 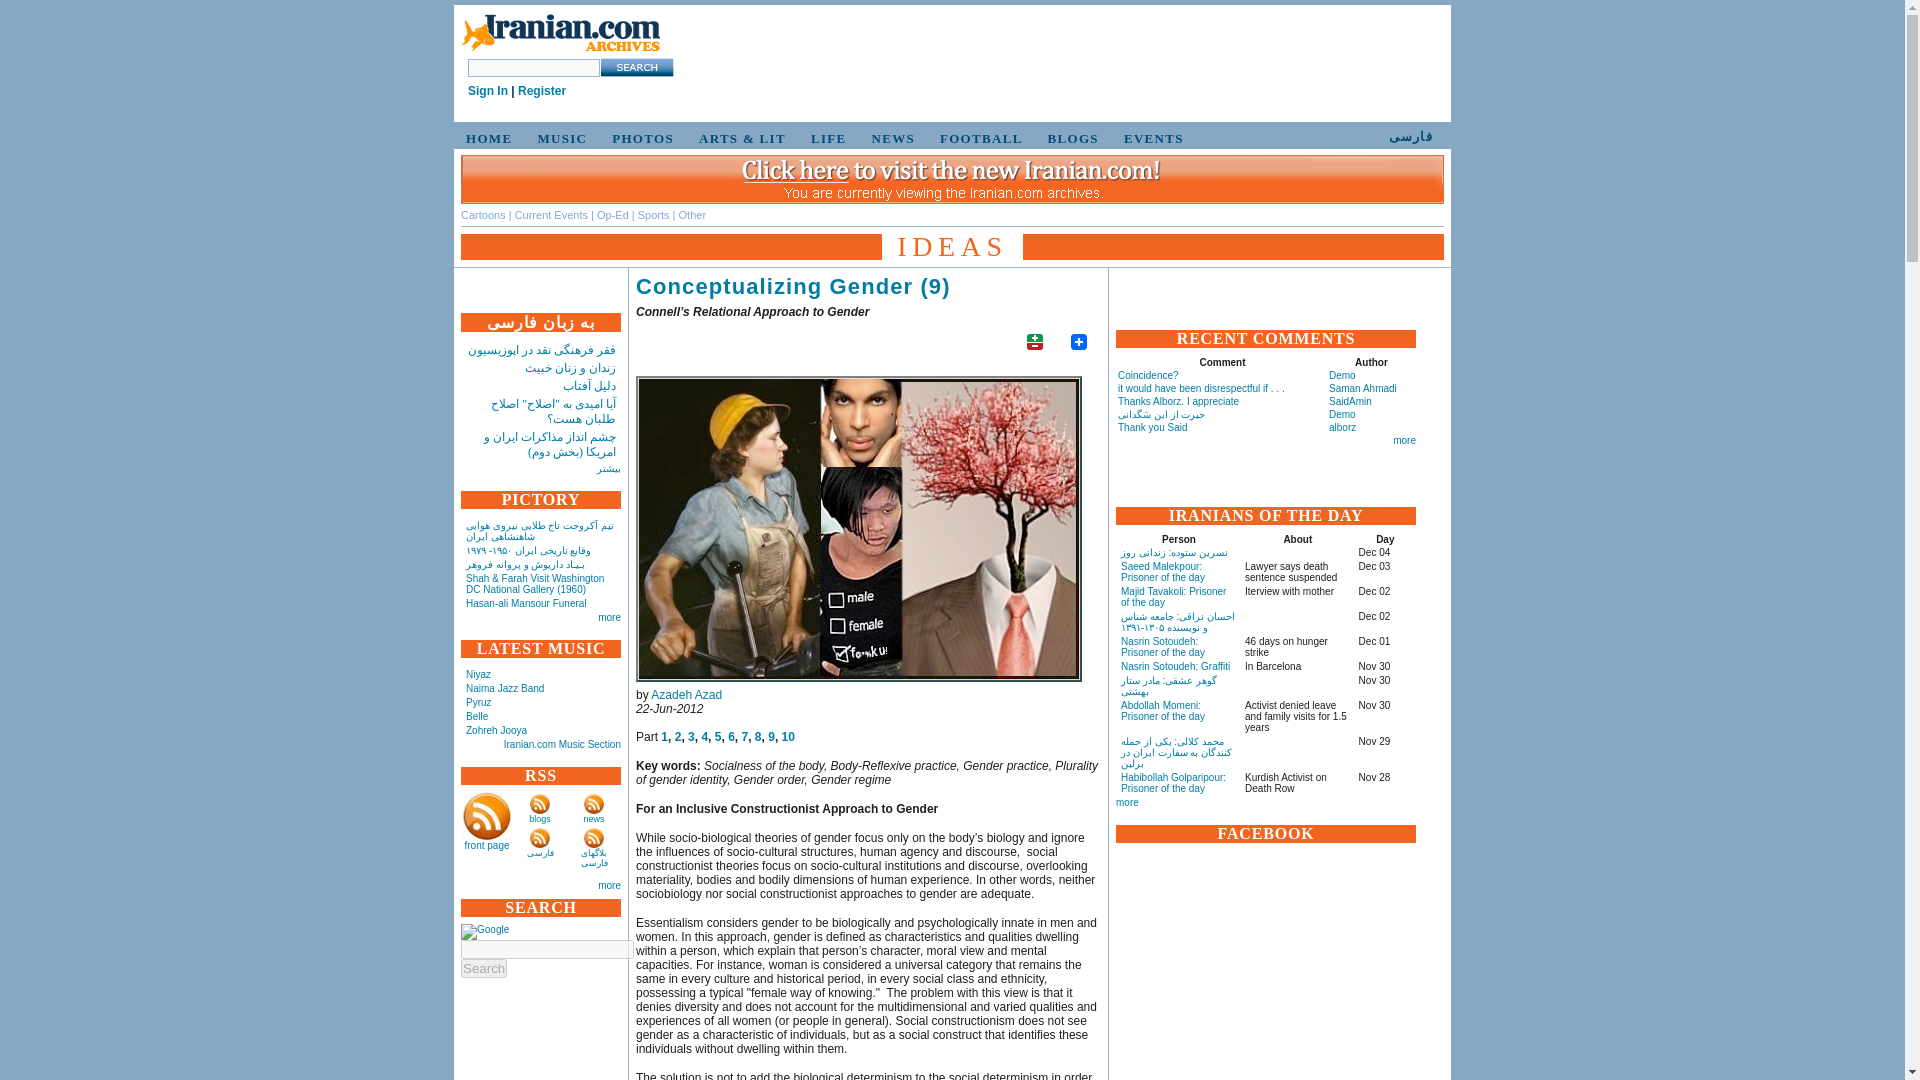 What do you see at coordinates (526, 604) in the screenshot?
I see `Hasan-ali Mansour Funeral` at bounding box center [526, 604].